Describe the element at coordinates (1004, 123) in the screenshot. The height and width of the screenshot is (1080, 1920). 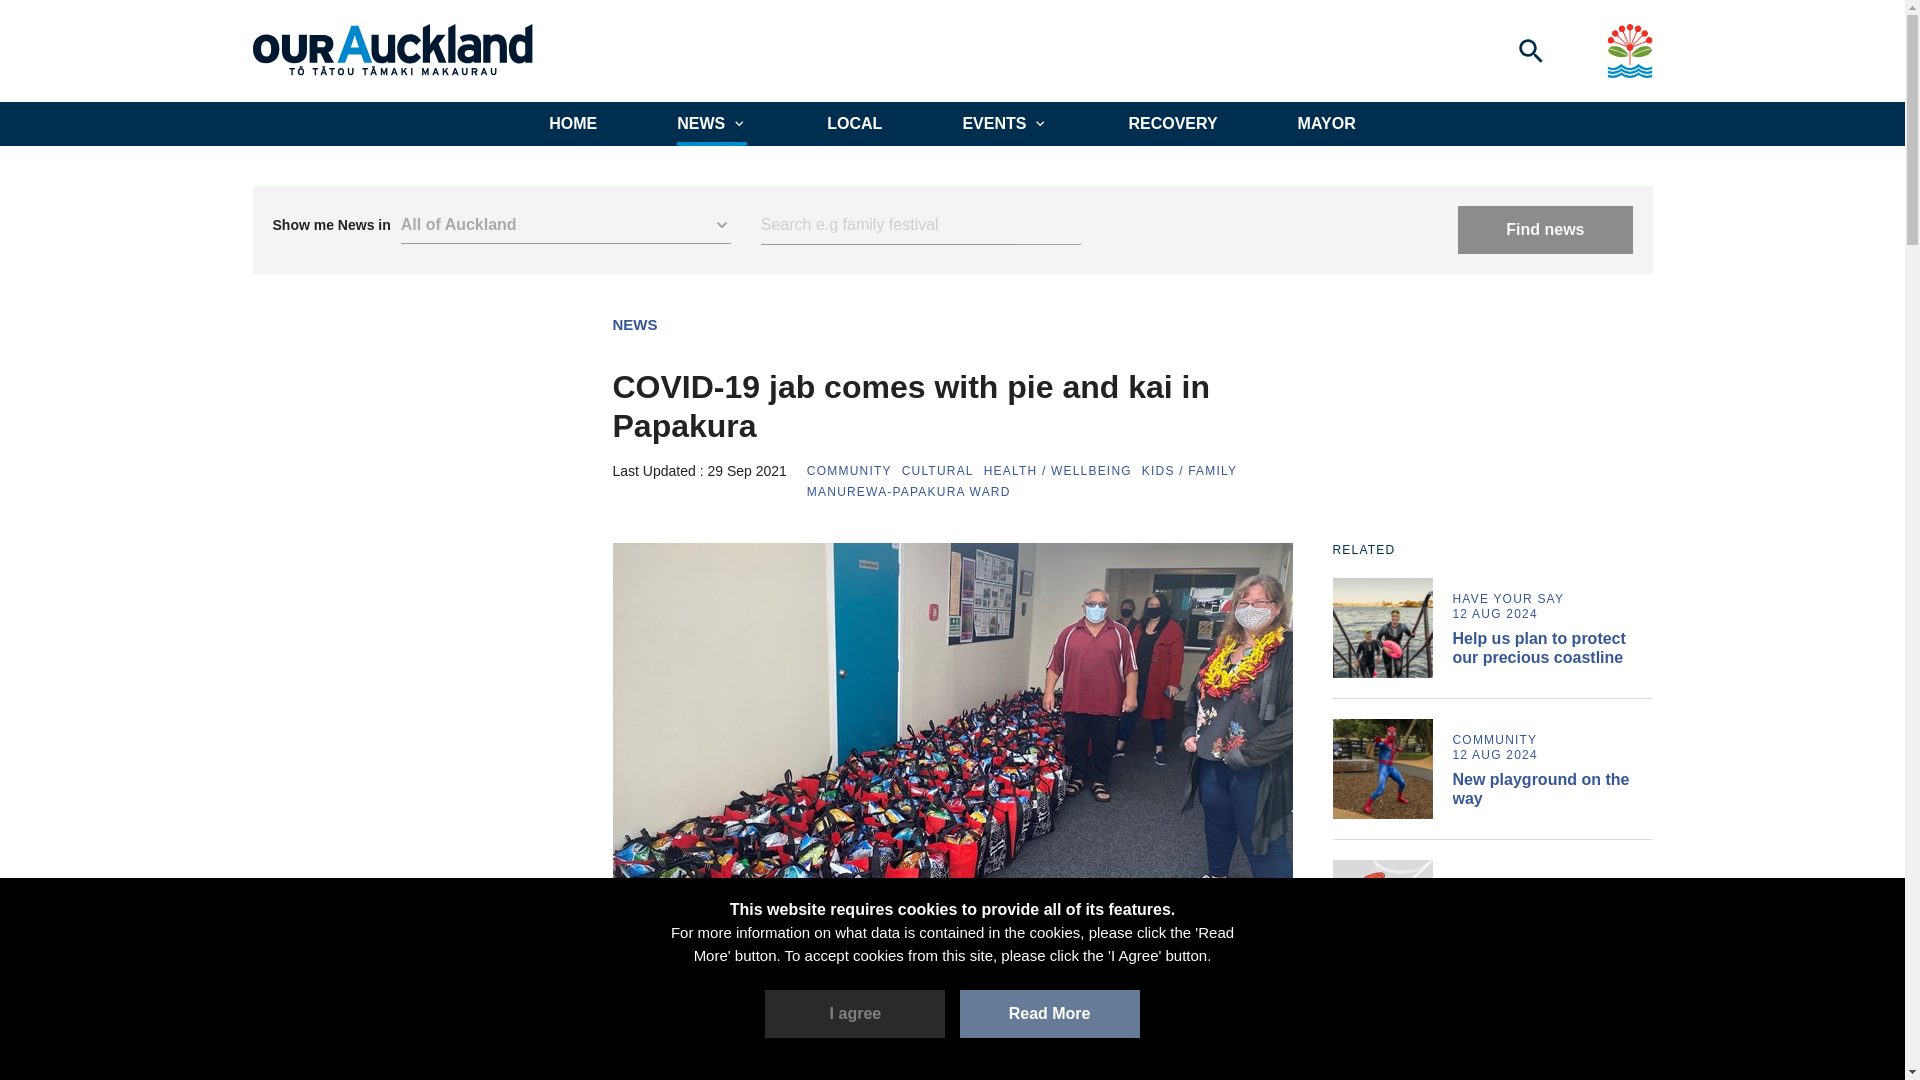
I see `EVENTS` at that location.